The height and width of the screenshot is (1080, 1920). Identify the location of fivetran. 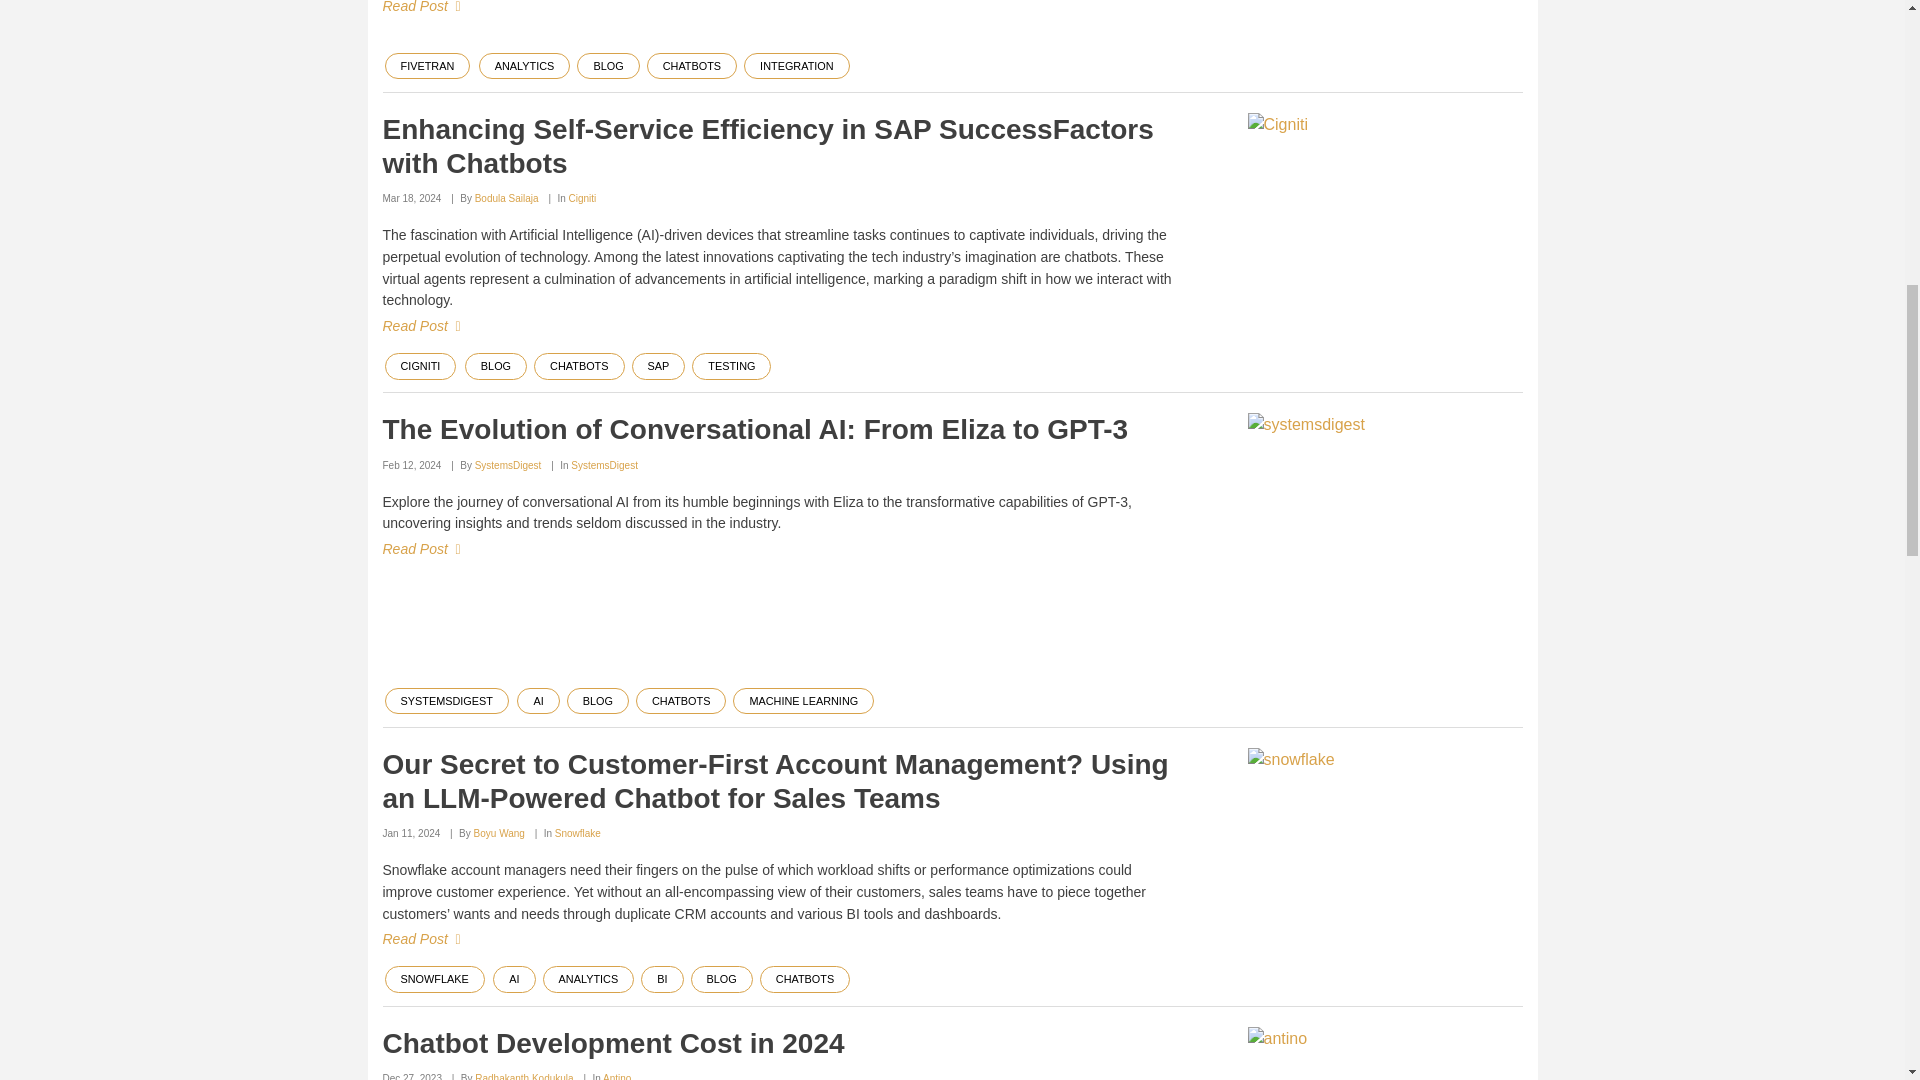
(1385, 4).